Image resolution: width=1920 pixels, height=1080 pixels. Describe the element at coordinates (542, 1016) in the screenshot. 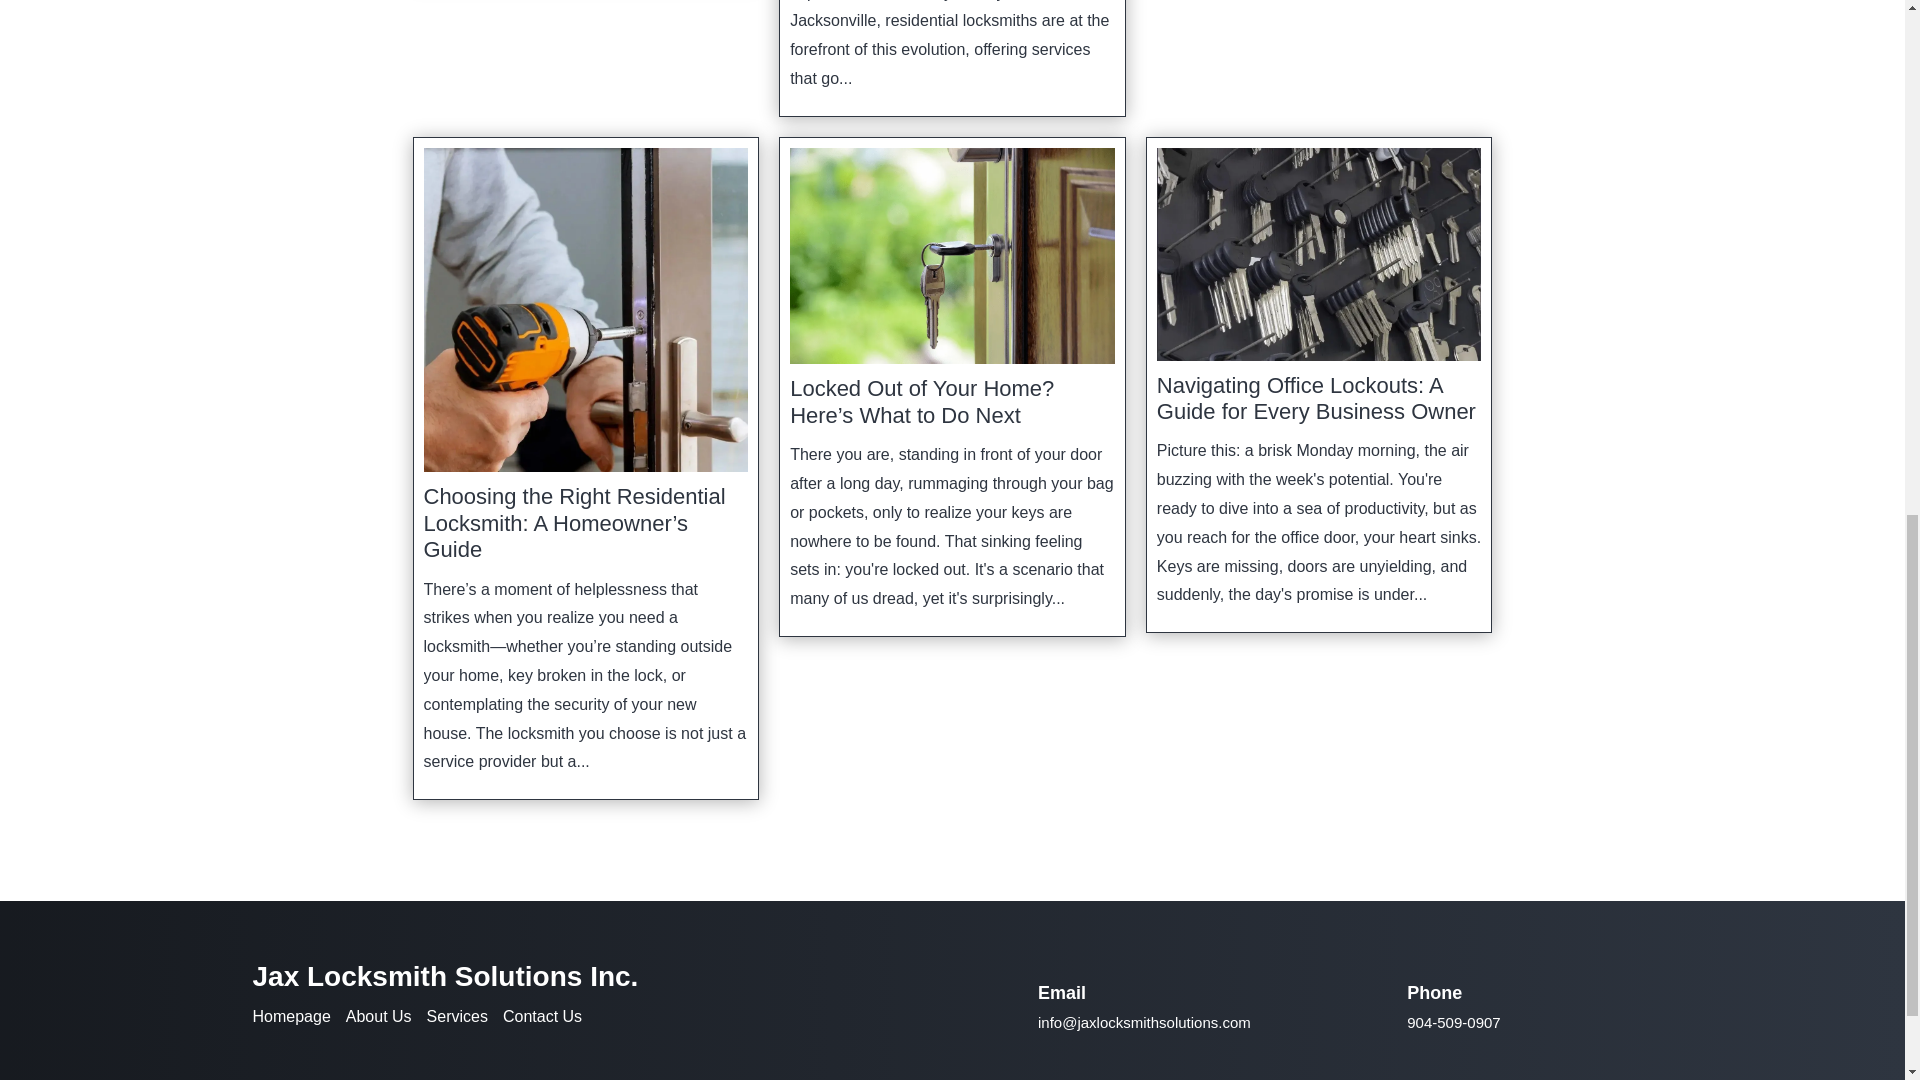

I see `Contact Us` at that location.